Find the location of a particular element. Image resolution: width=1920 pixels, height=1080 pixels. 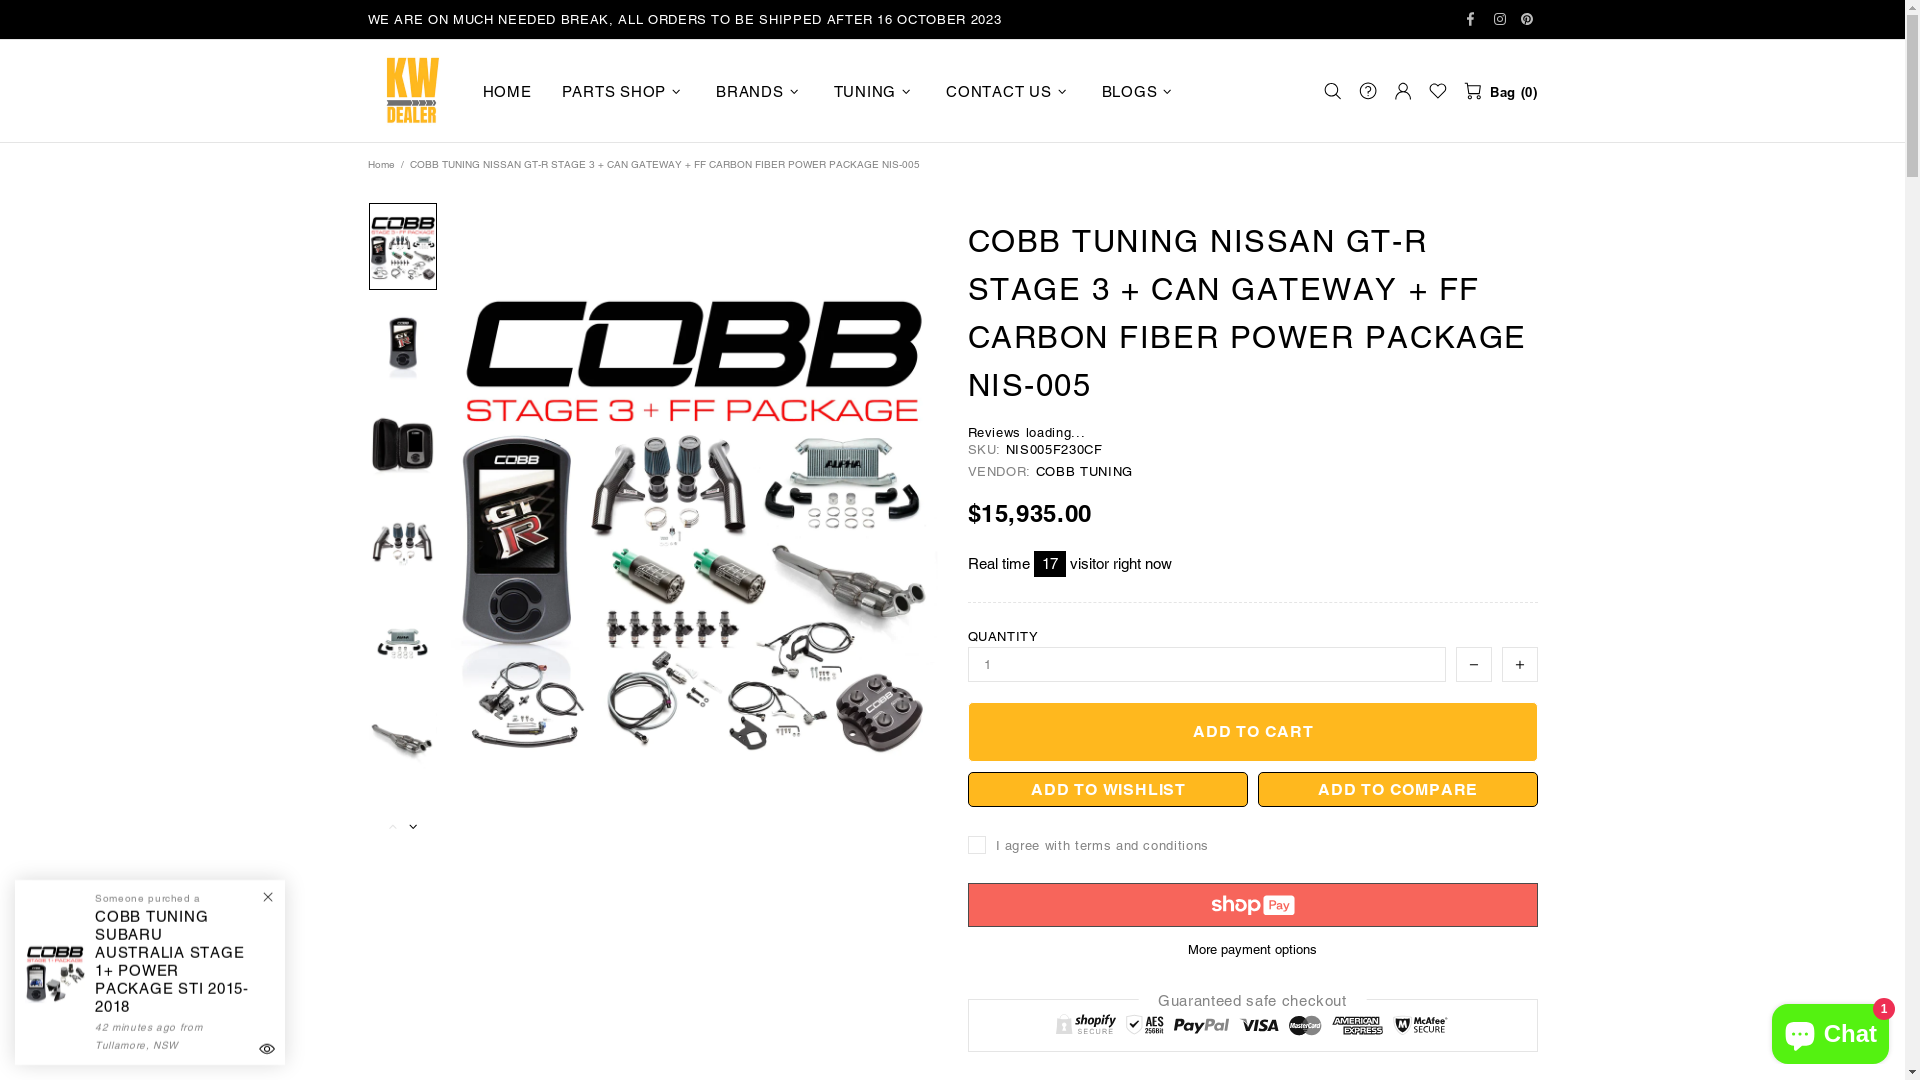

TUNING is located at coordinates (874, 92).